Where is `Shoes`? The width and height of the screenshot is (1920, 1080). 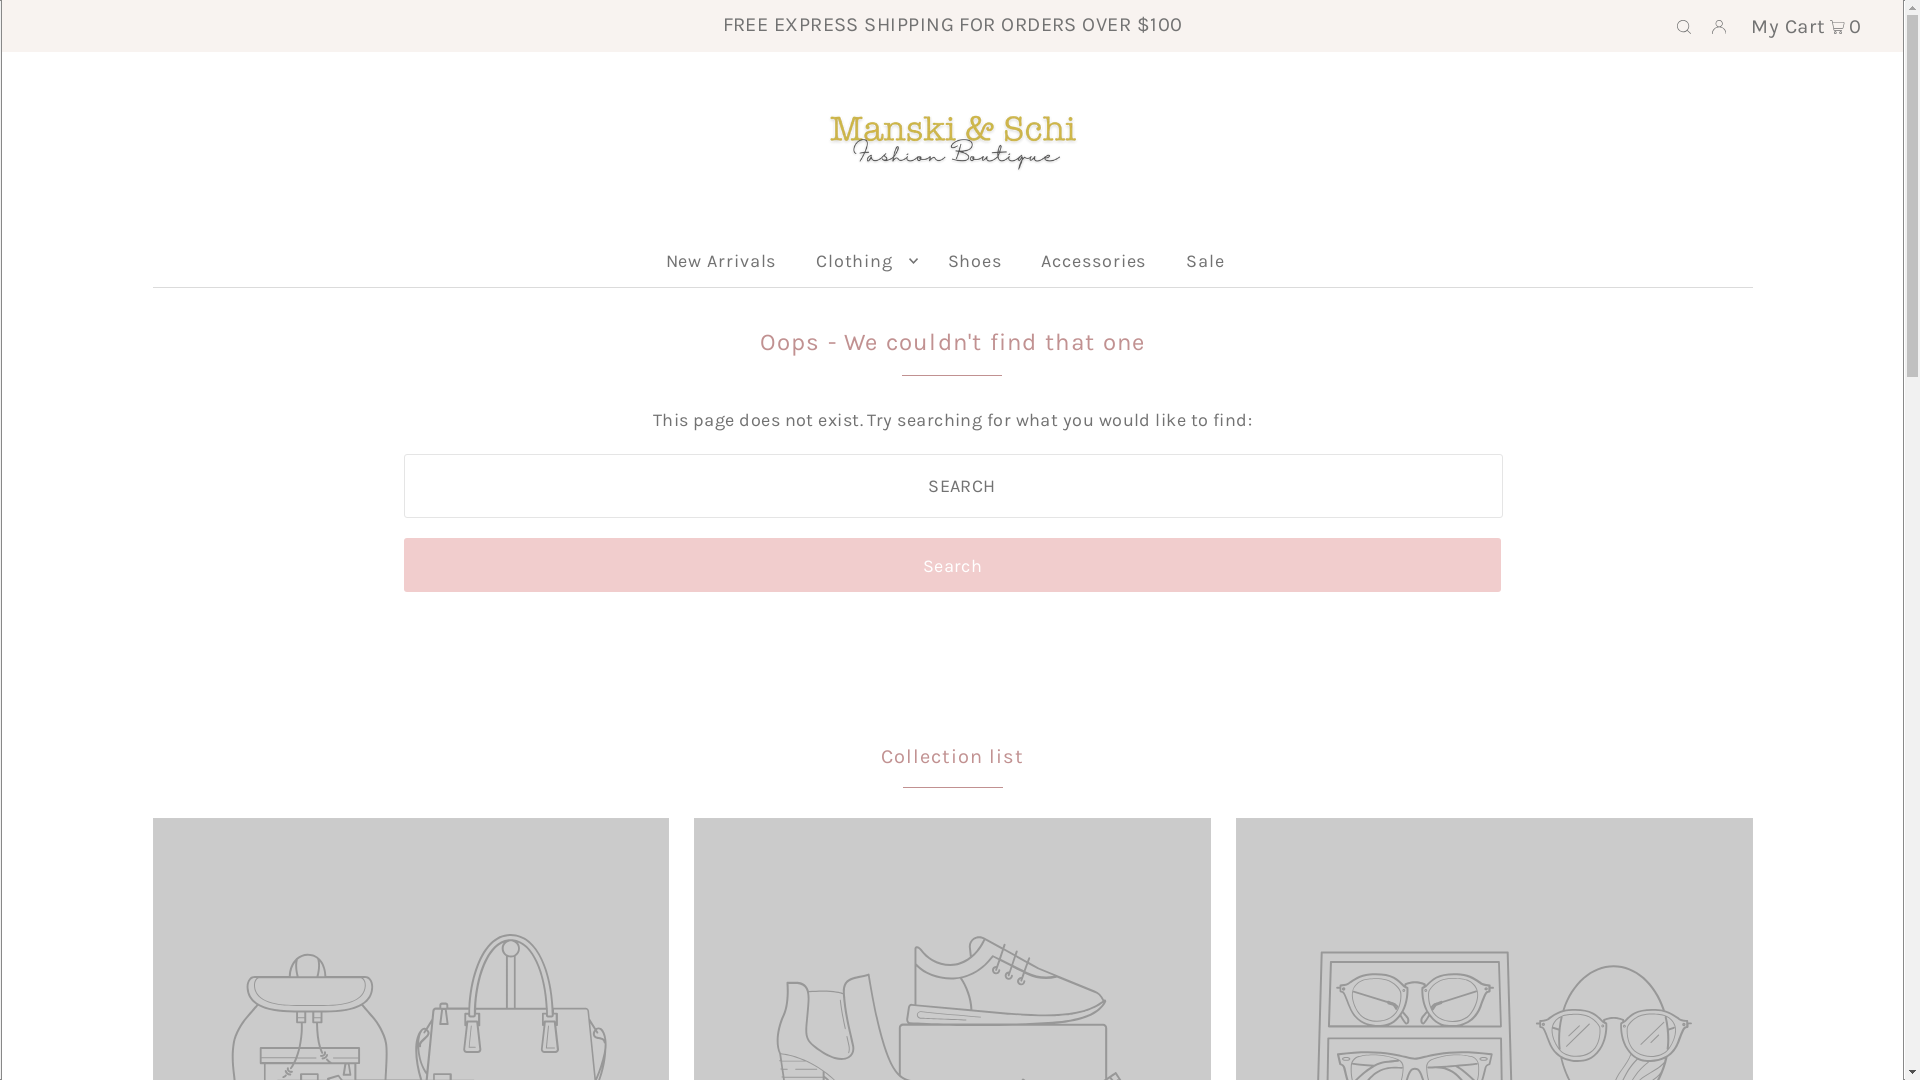 Shoes is located at coordinates (976, 261).